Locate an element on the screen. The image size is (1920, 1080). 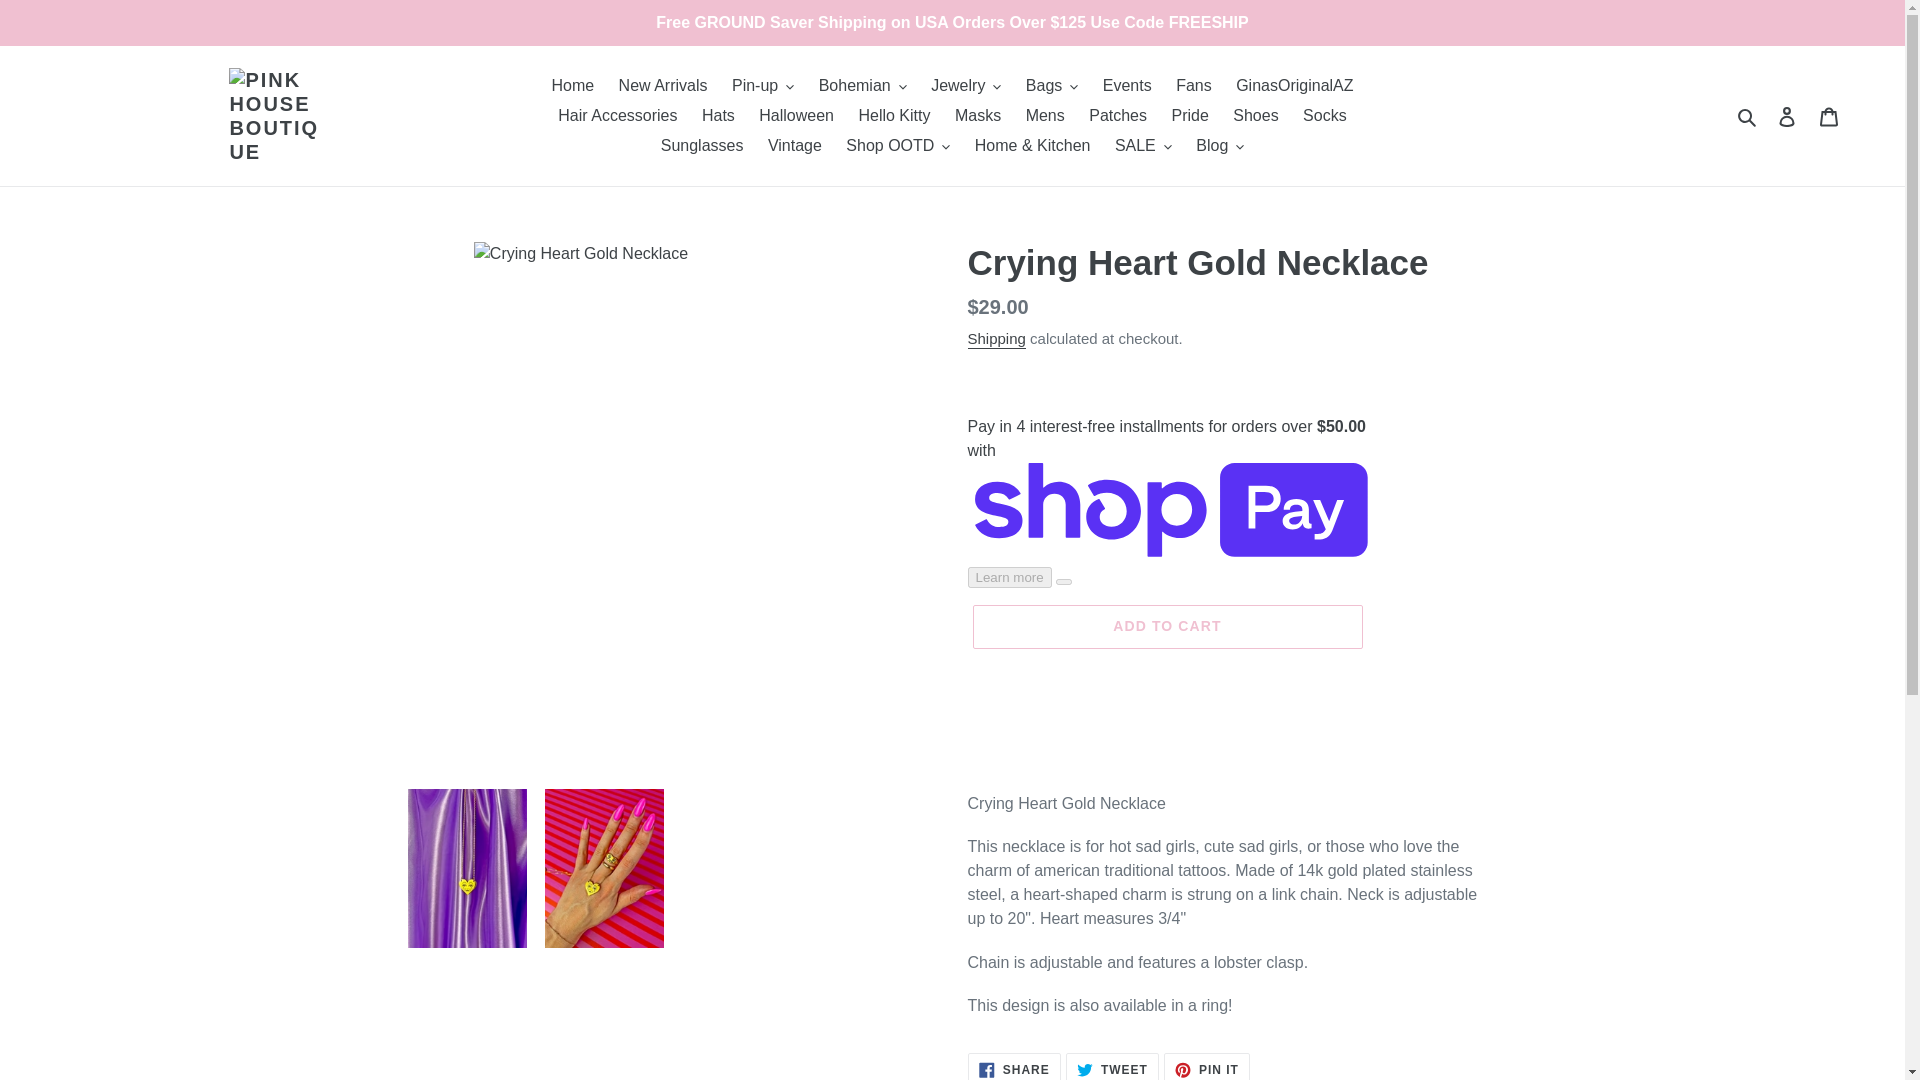
Bags is located at coordinates (1052, 86).